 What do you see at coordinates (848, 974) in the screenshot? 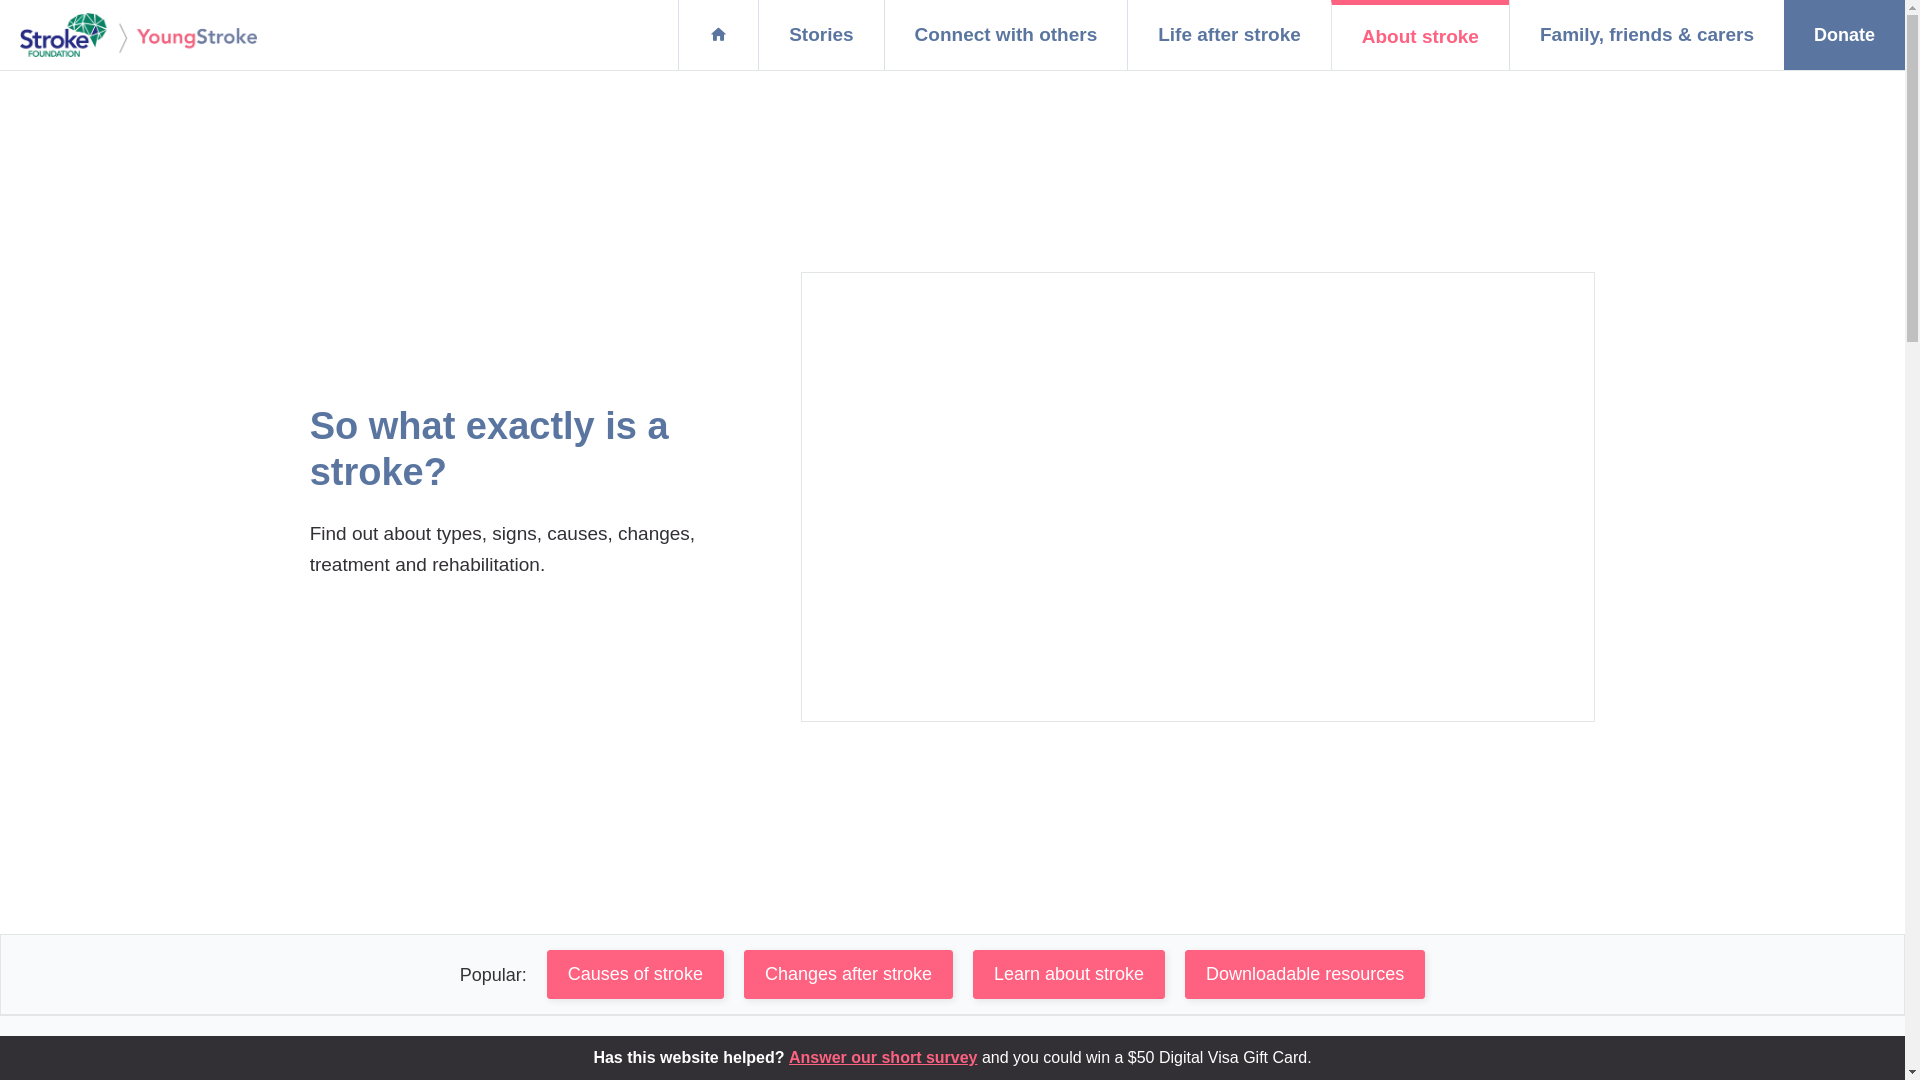
I see `Changes after stroke` at bounding box center [848, 974].